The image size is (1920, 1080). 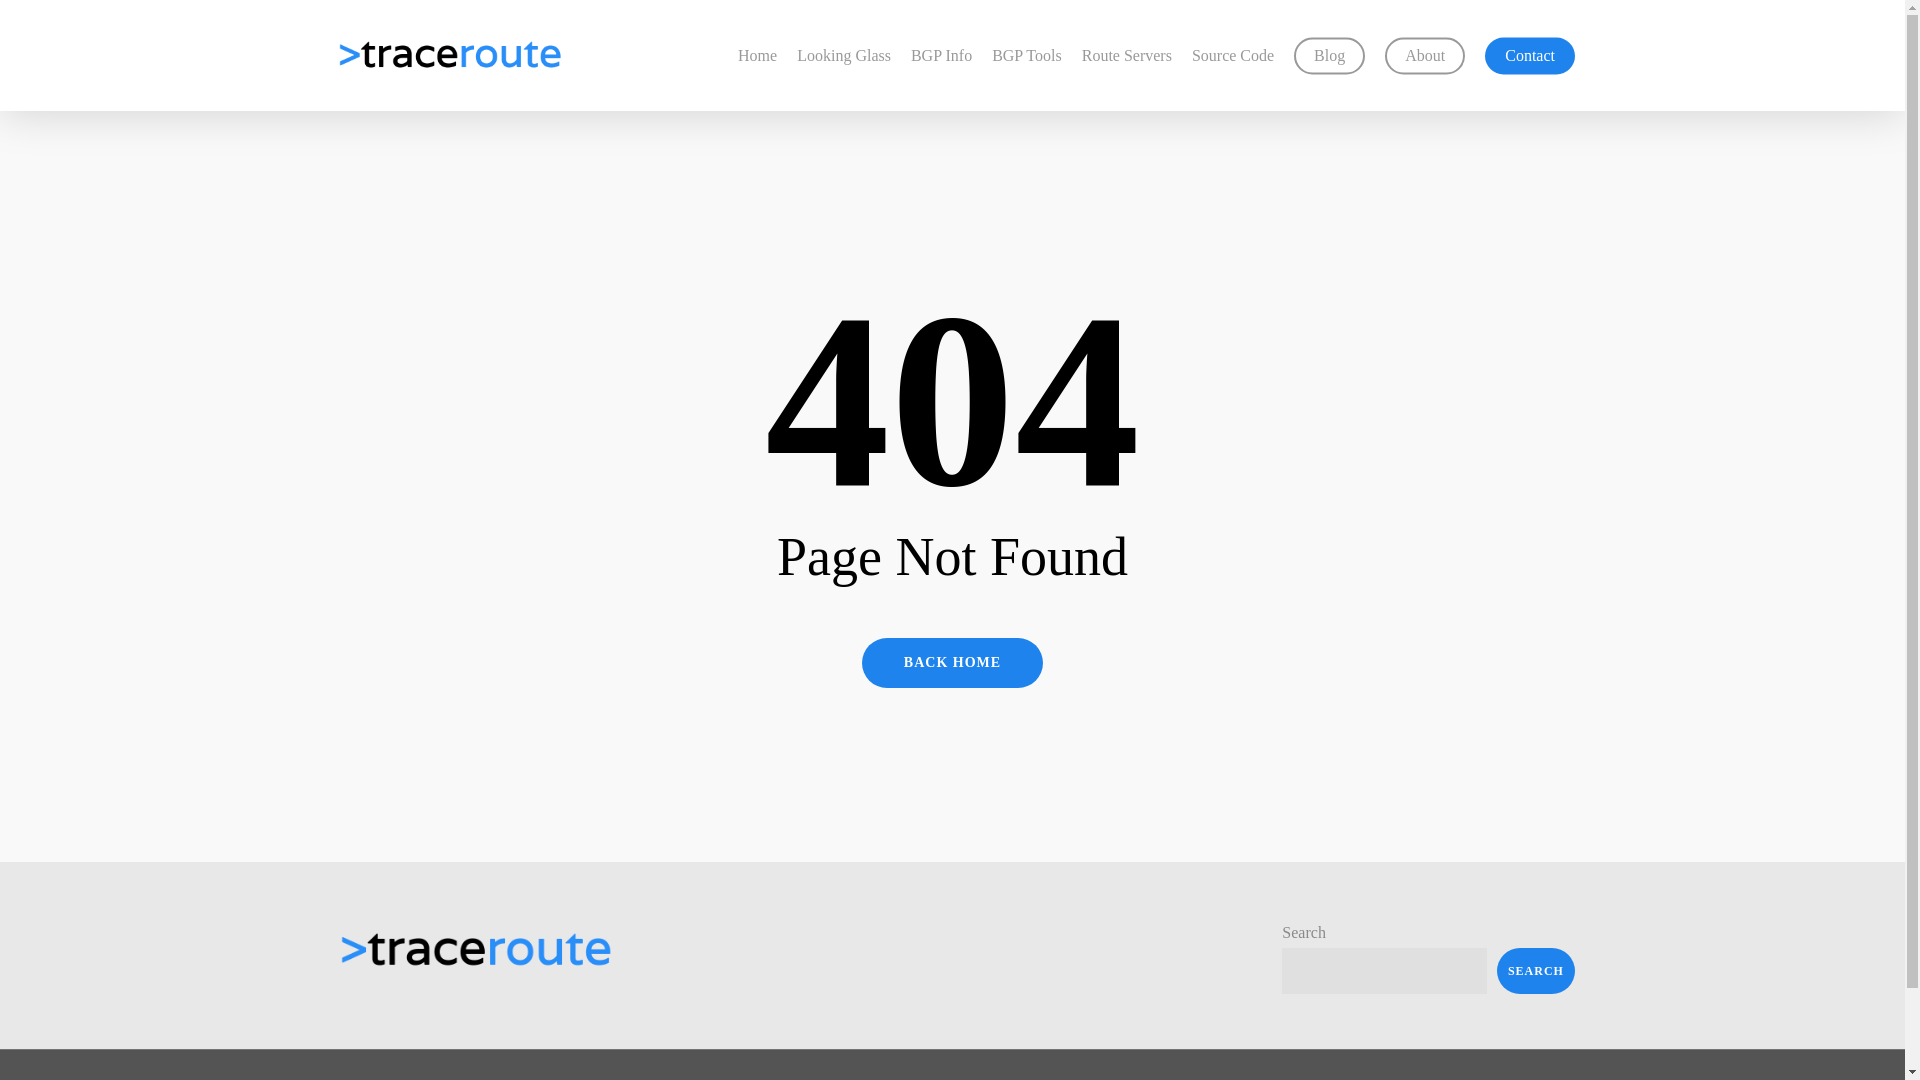 What do you see at coordinates (940, 55) in the screenshot?
I see `BGP Info` at bounding box center [940, 55].